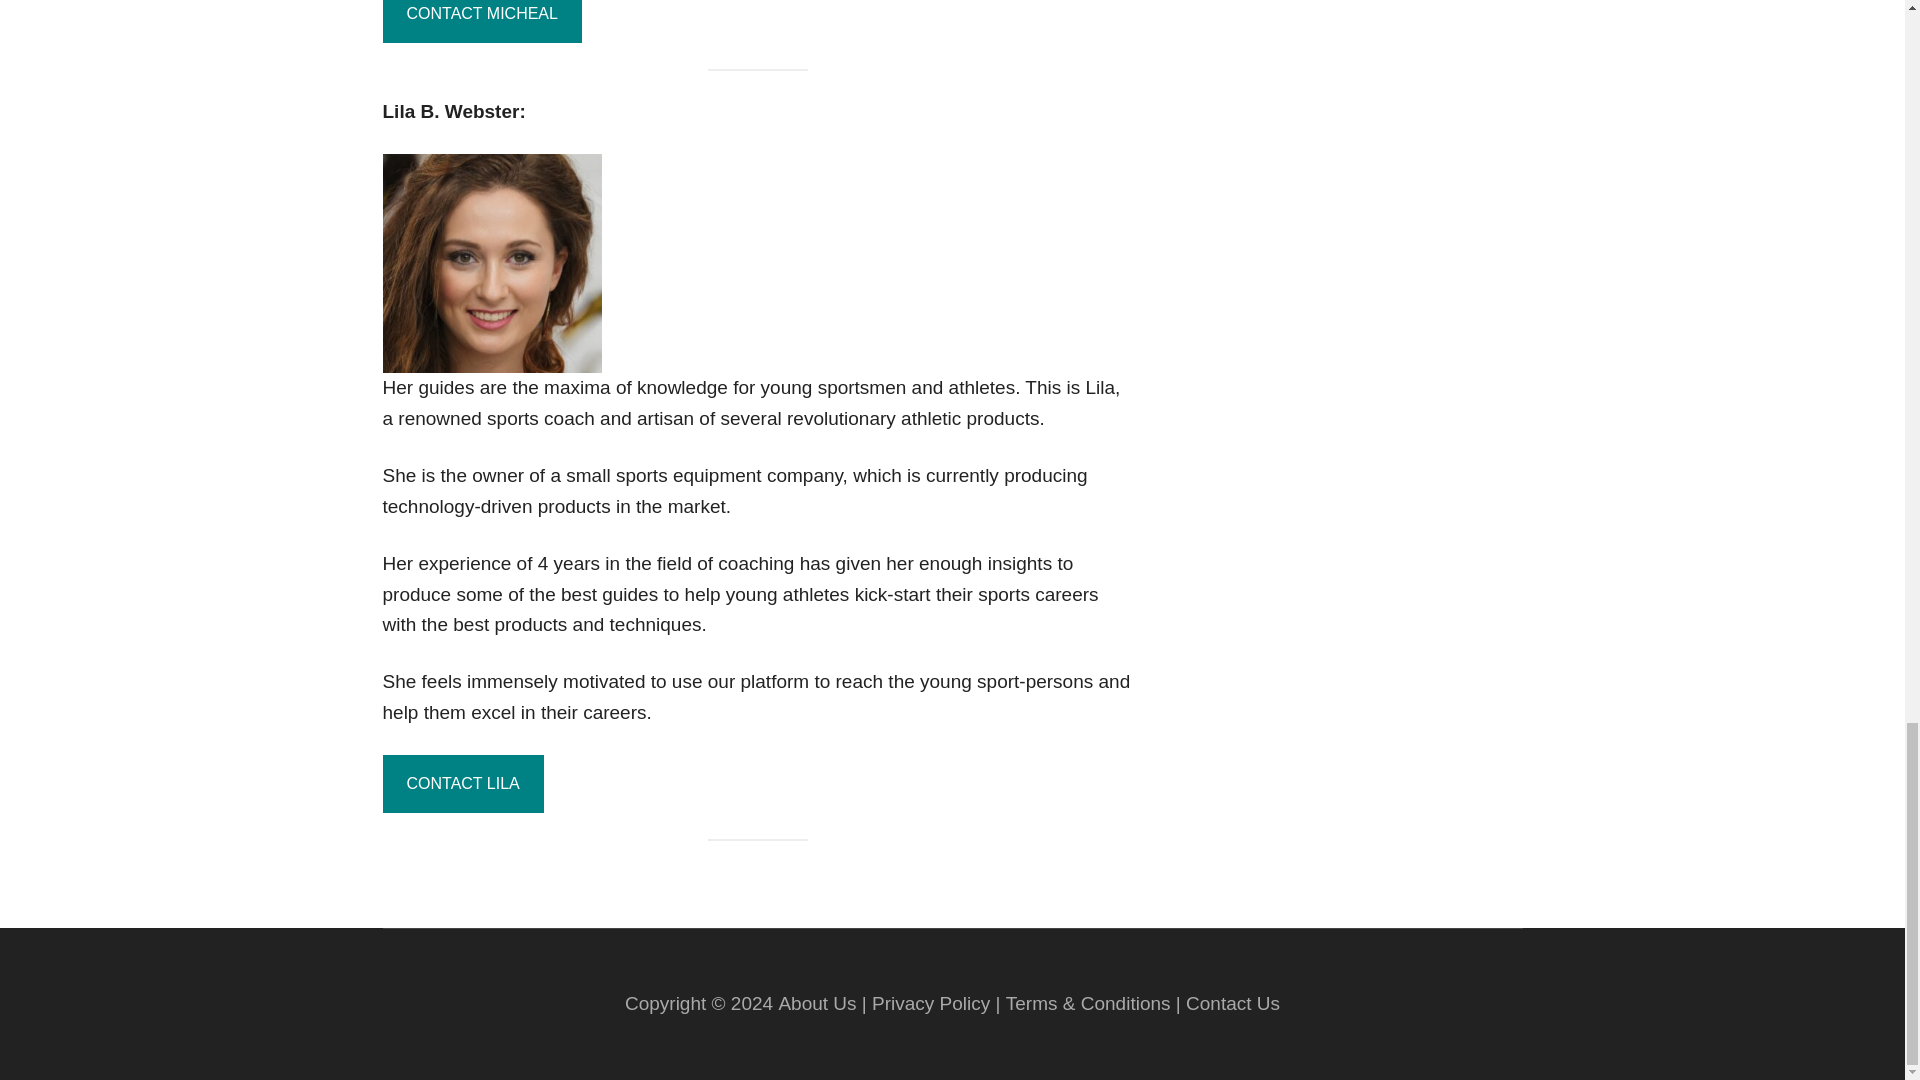 Image resolution: width=1920 pixels, height=1080 pixels. I want to click on About Us, so click(816, 1003).